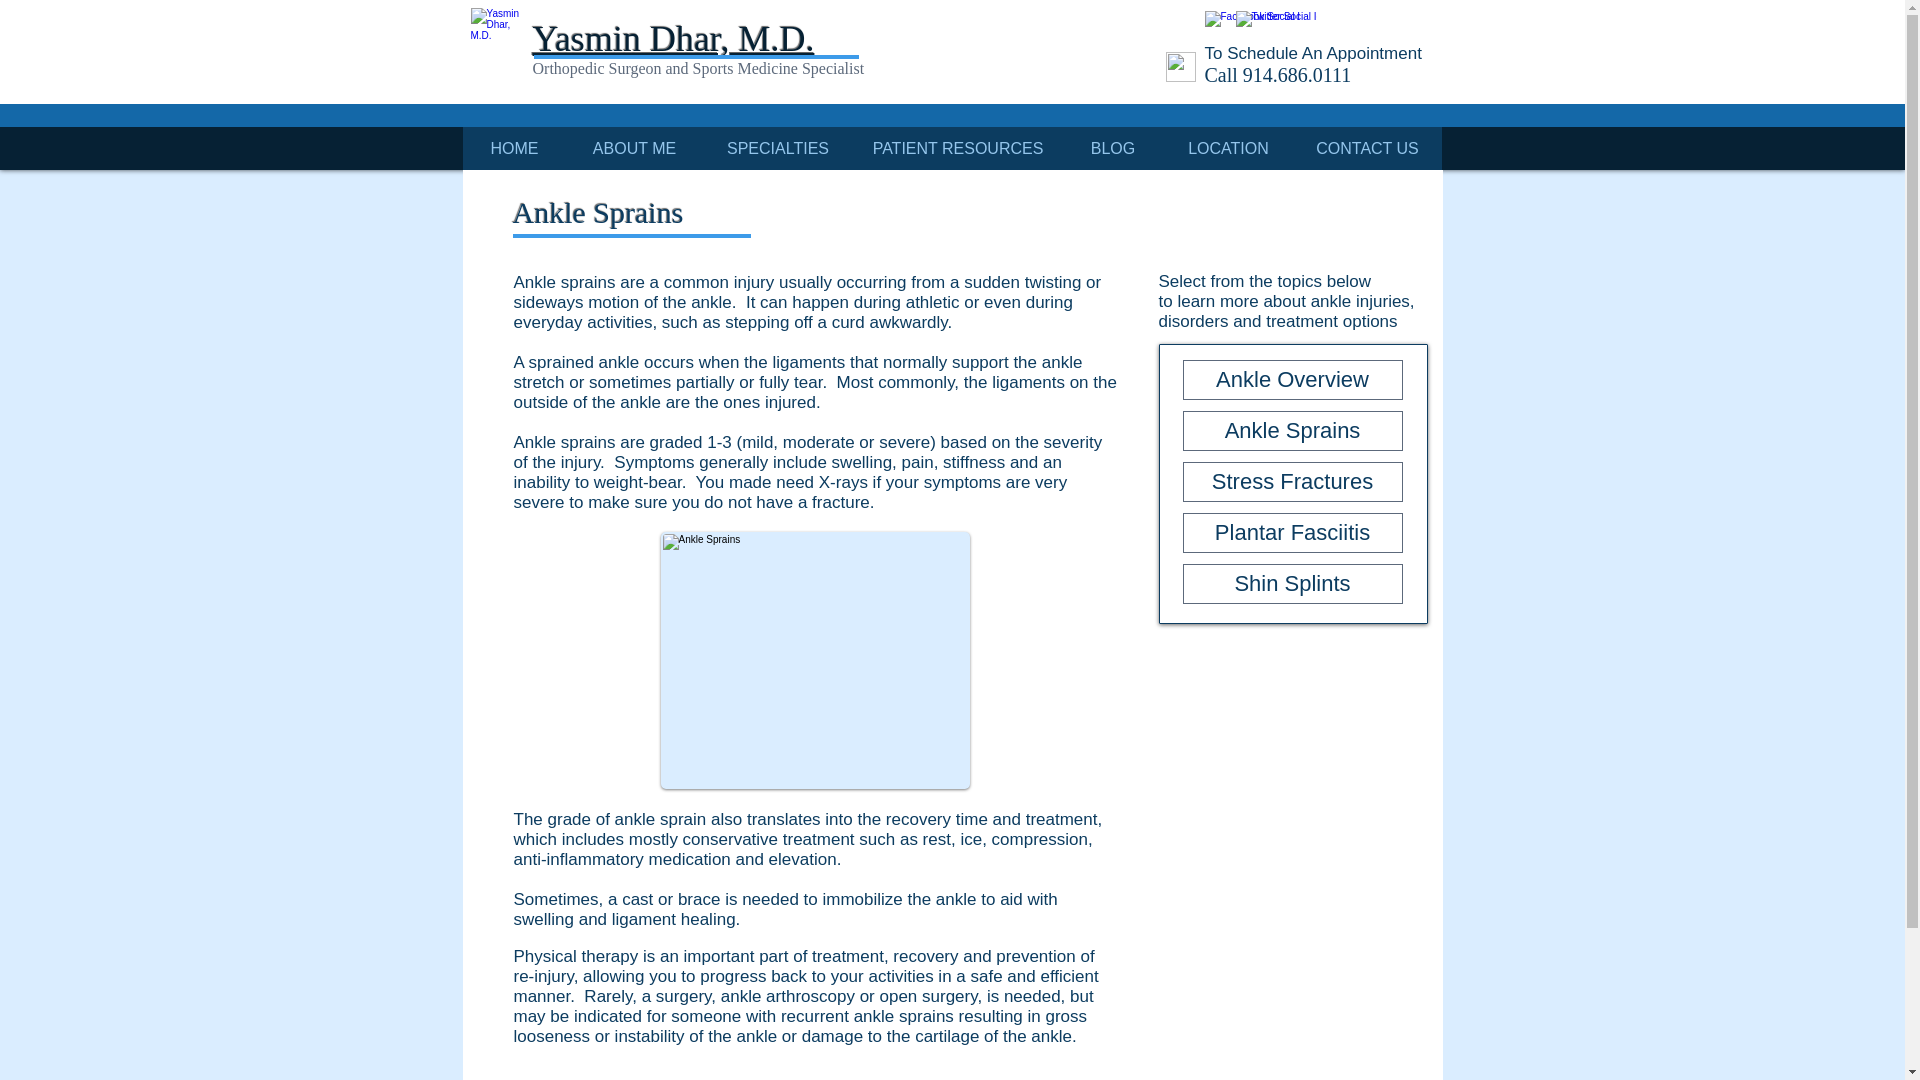  What do you see at coordinates (1228, 148) in the screenshot?
I see `LOCATION` at bounding box center [1228, 148].